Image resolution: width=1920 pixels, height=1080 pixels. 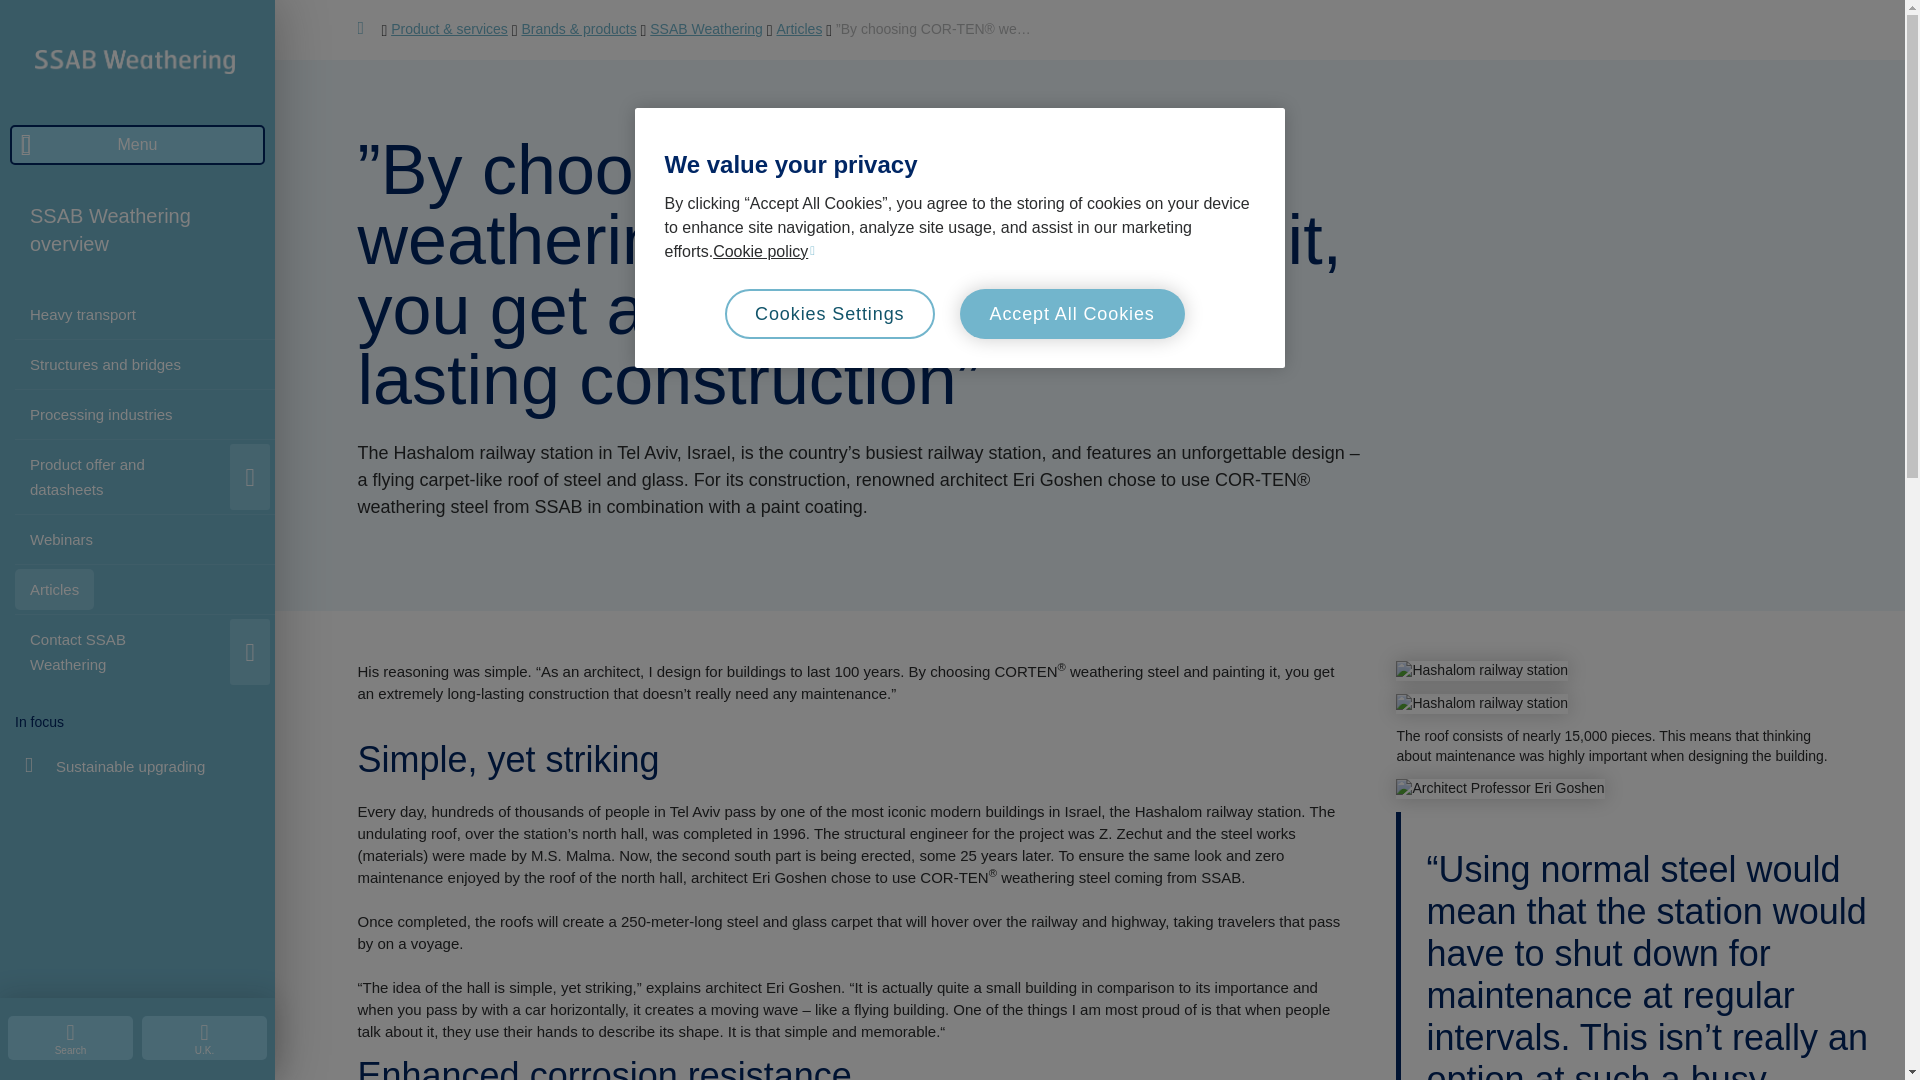 What do you see at coordinates (136, 145) in the screenshot?
I see `Menu` at bounding box center [136, 145].